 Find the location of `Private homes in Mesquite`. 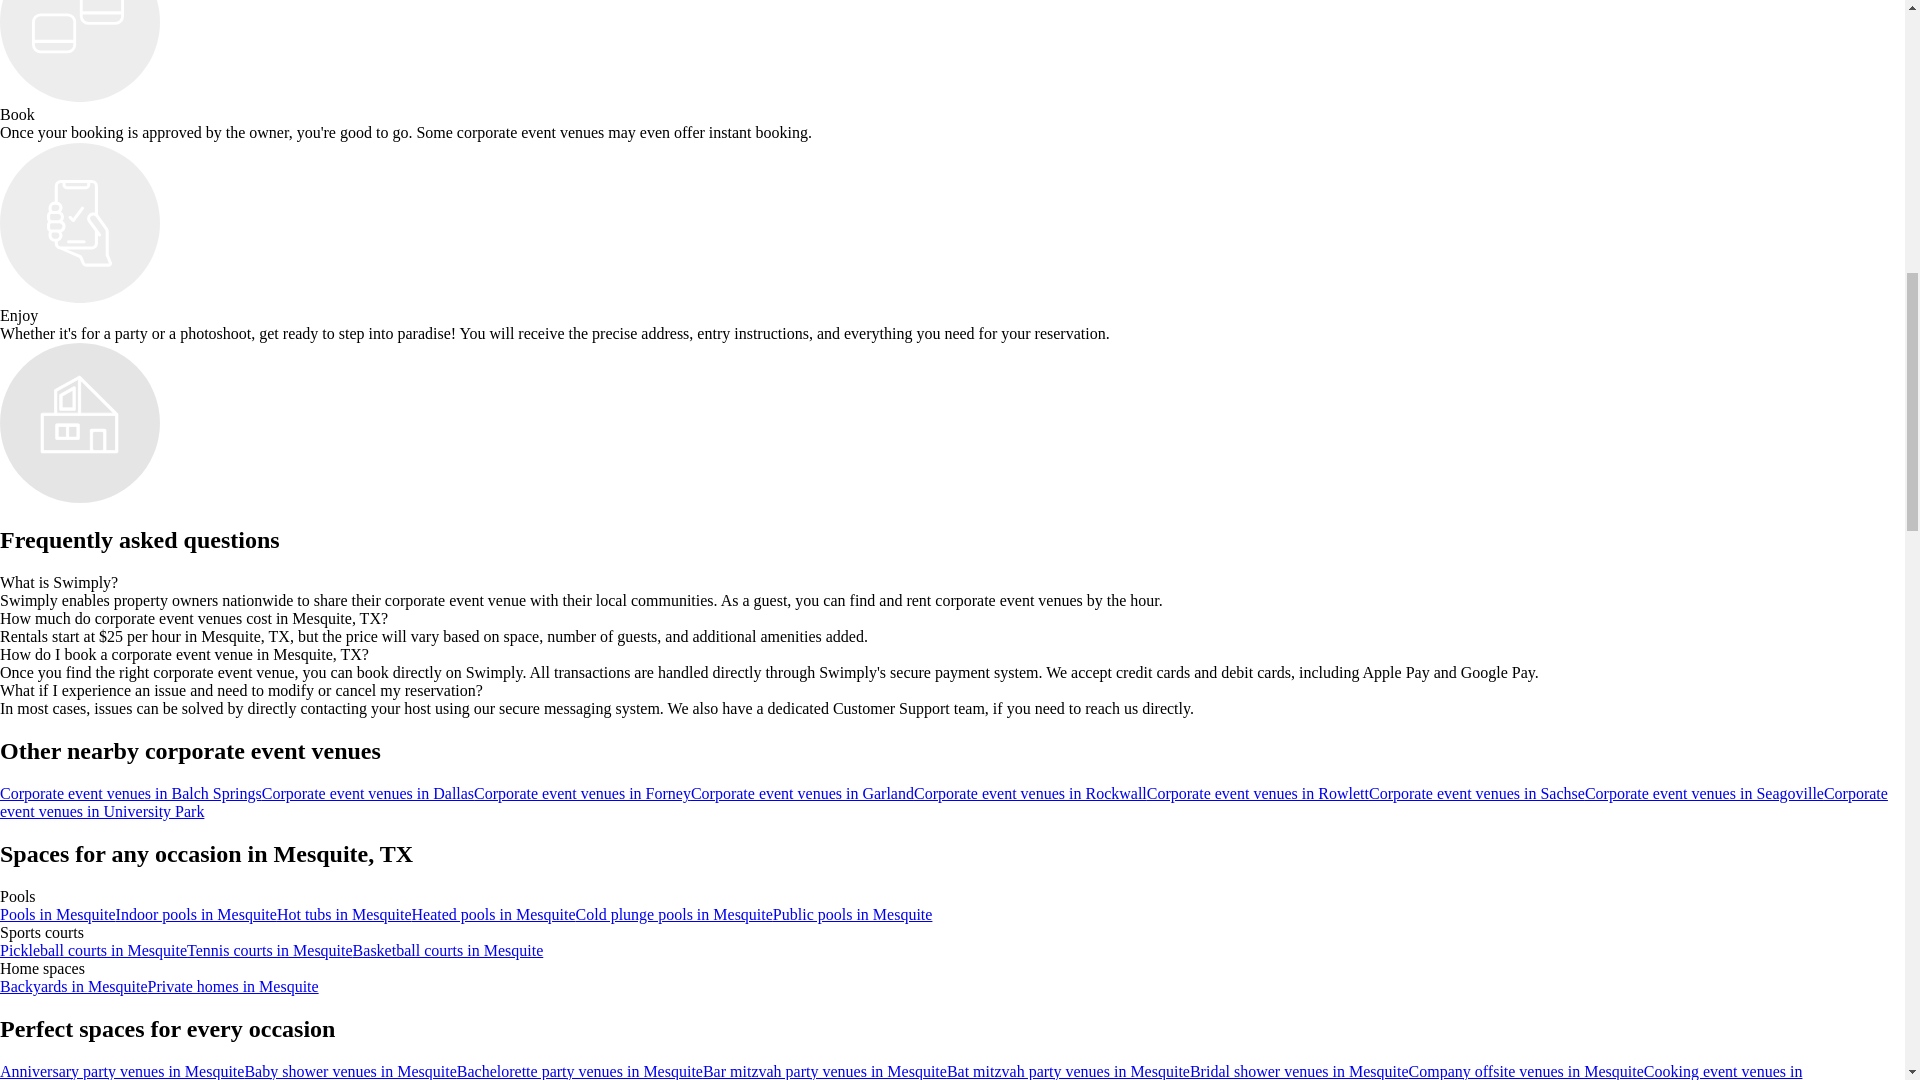

Private homes in Mesquite is located at coordinates (232, 986).